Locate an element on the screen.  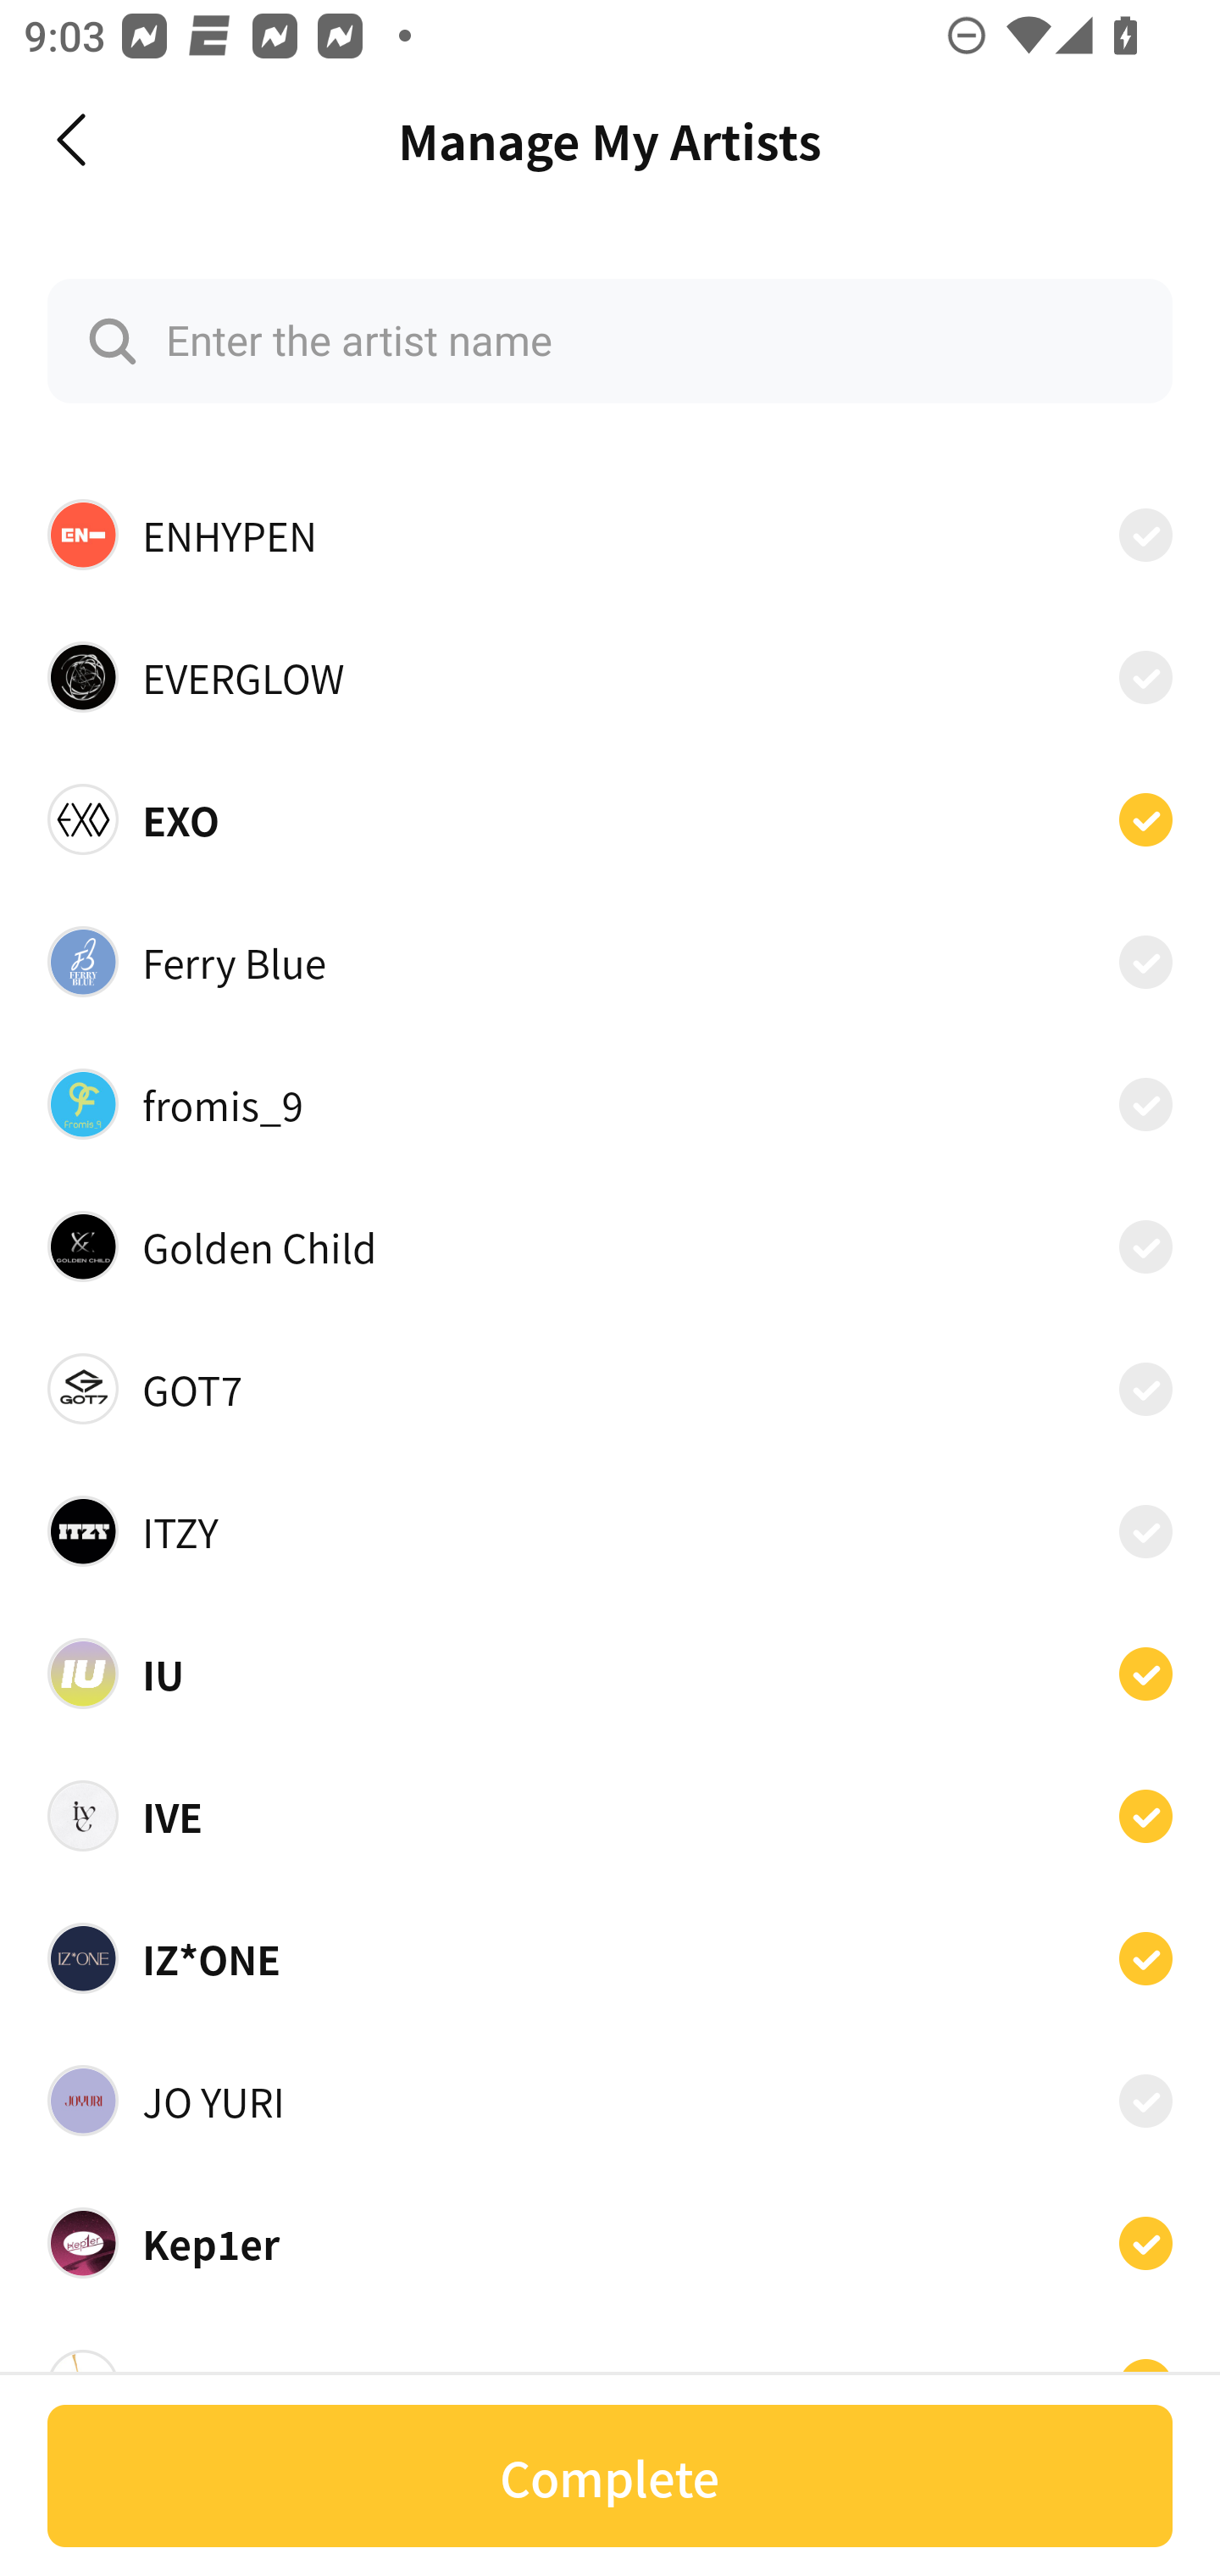
fromis_9 is located at coordinates (610, 1103).